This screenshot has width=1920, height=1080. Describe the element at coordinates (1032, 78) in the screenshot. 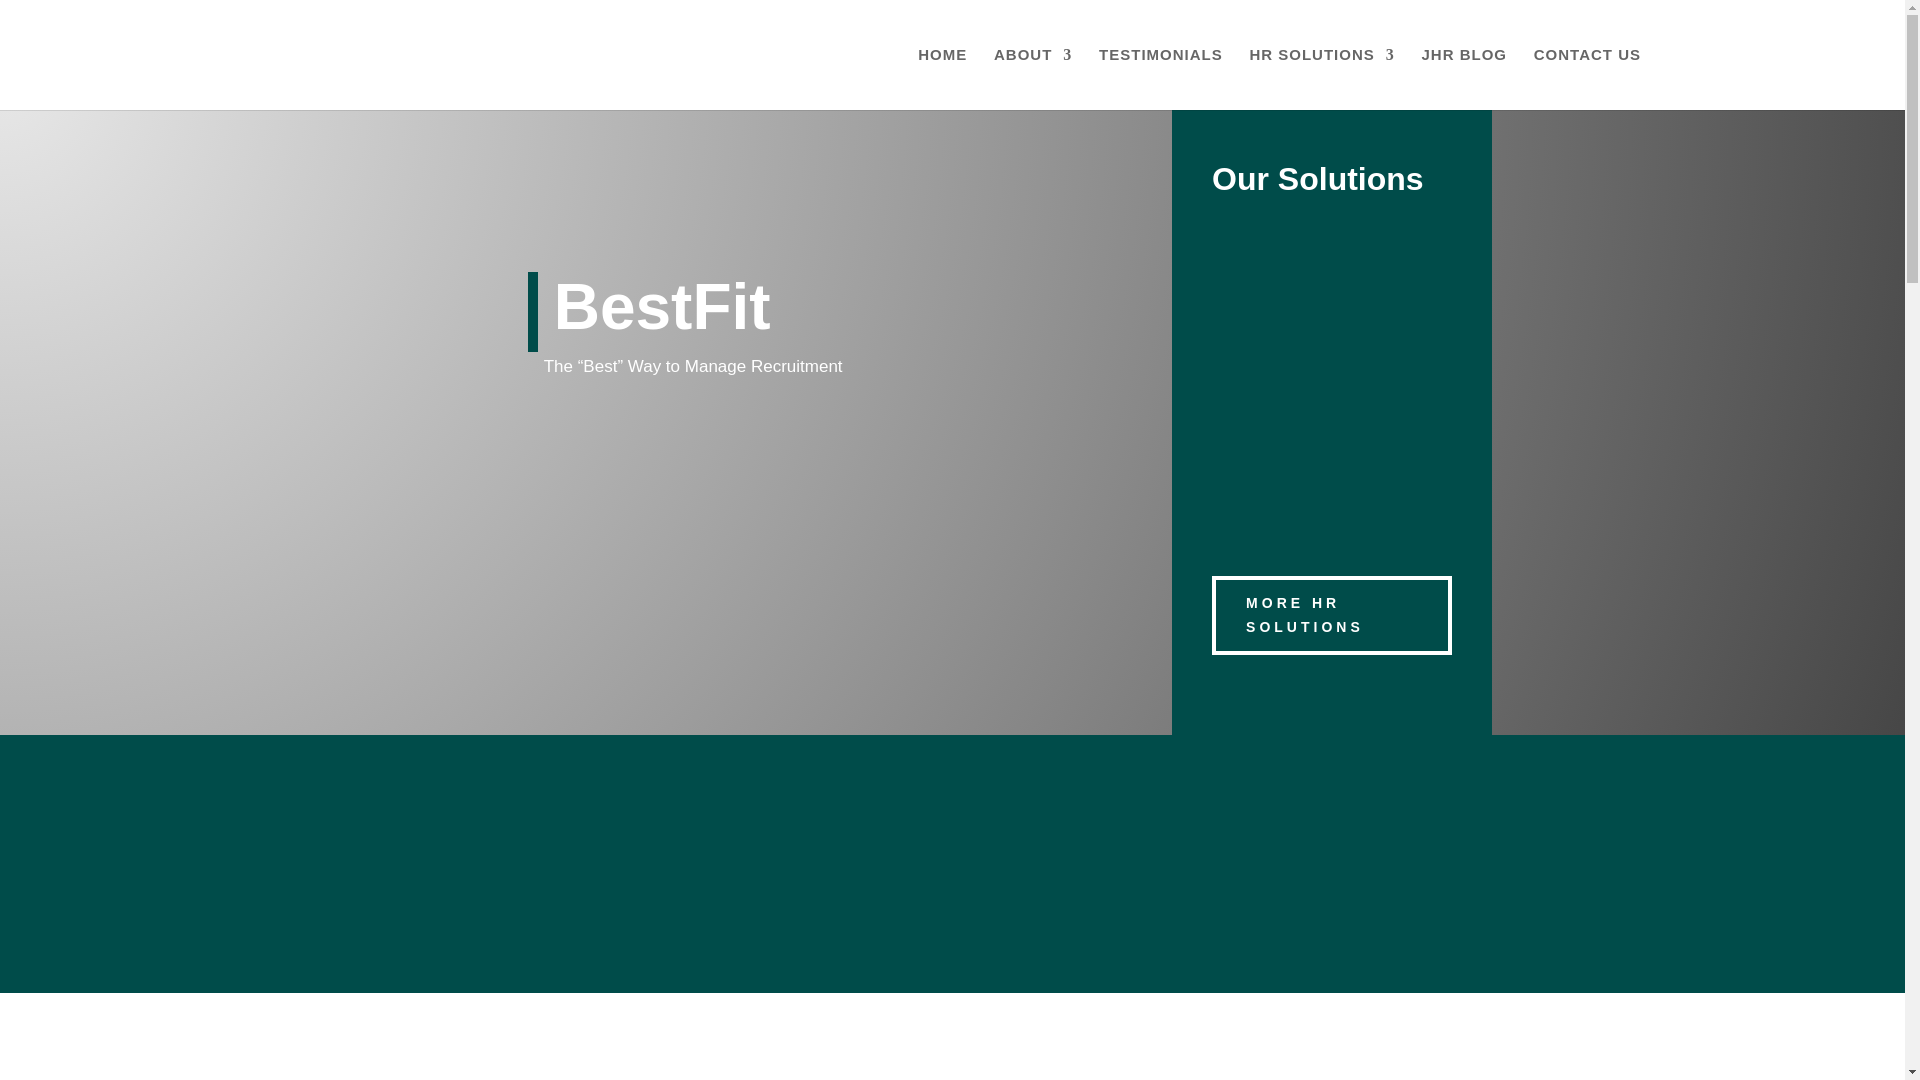

I see `ABOUT` at that location.